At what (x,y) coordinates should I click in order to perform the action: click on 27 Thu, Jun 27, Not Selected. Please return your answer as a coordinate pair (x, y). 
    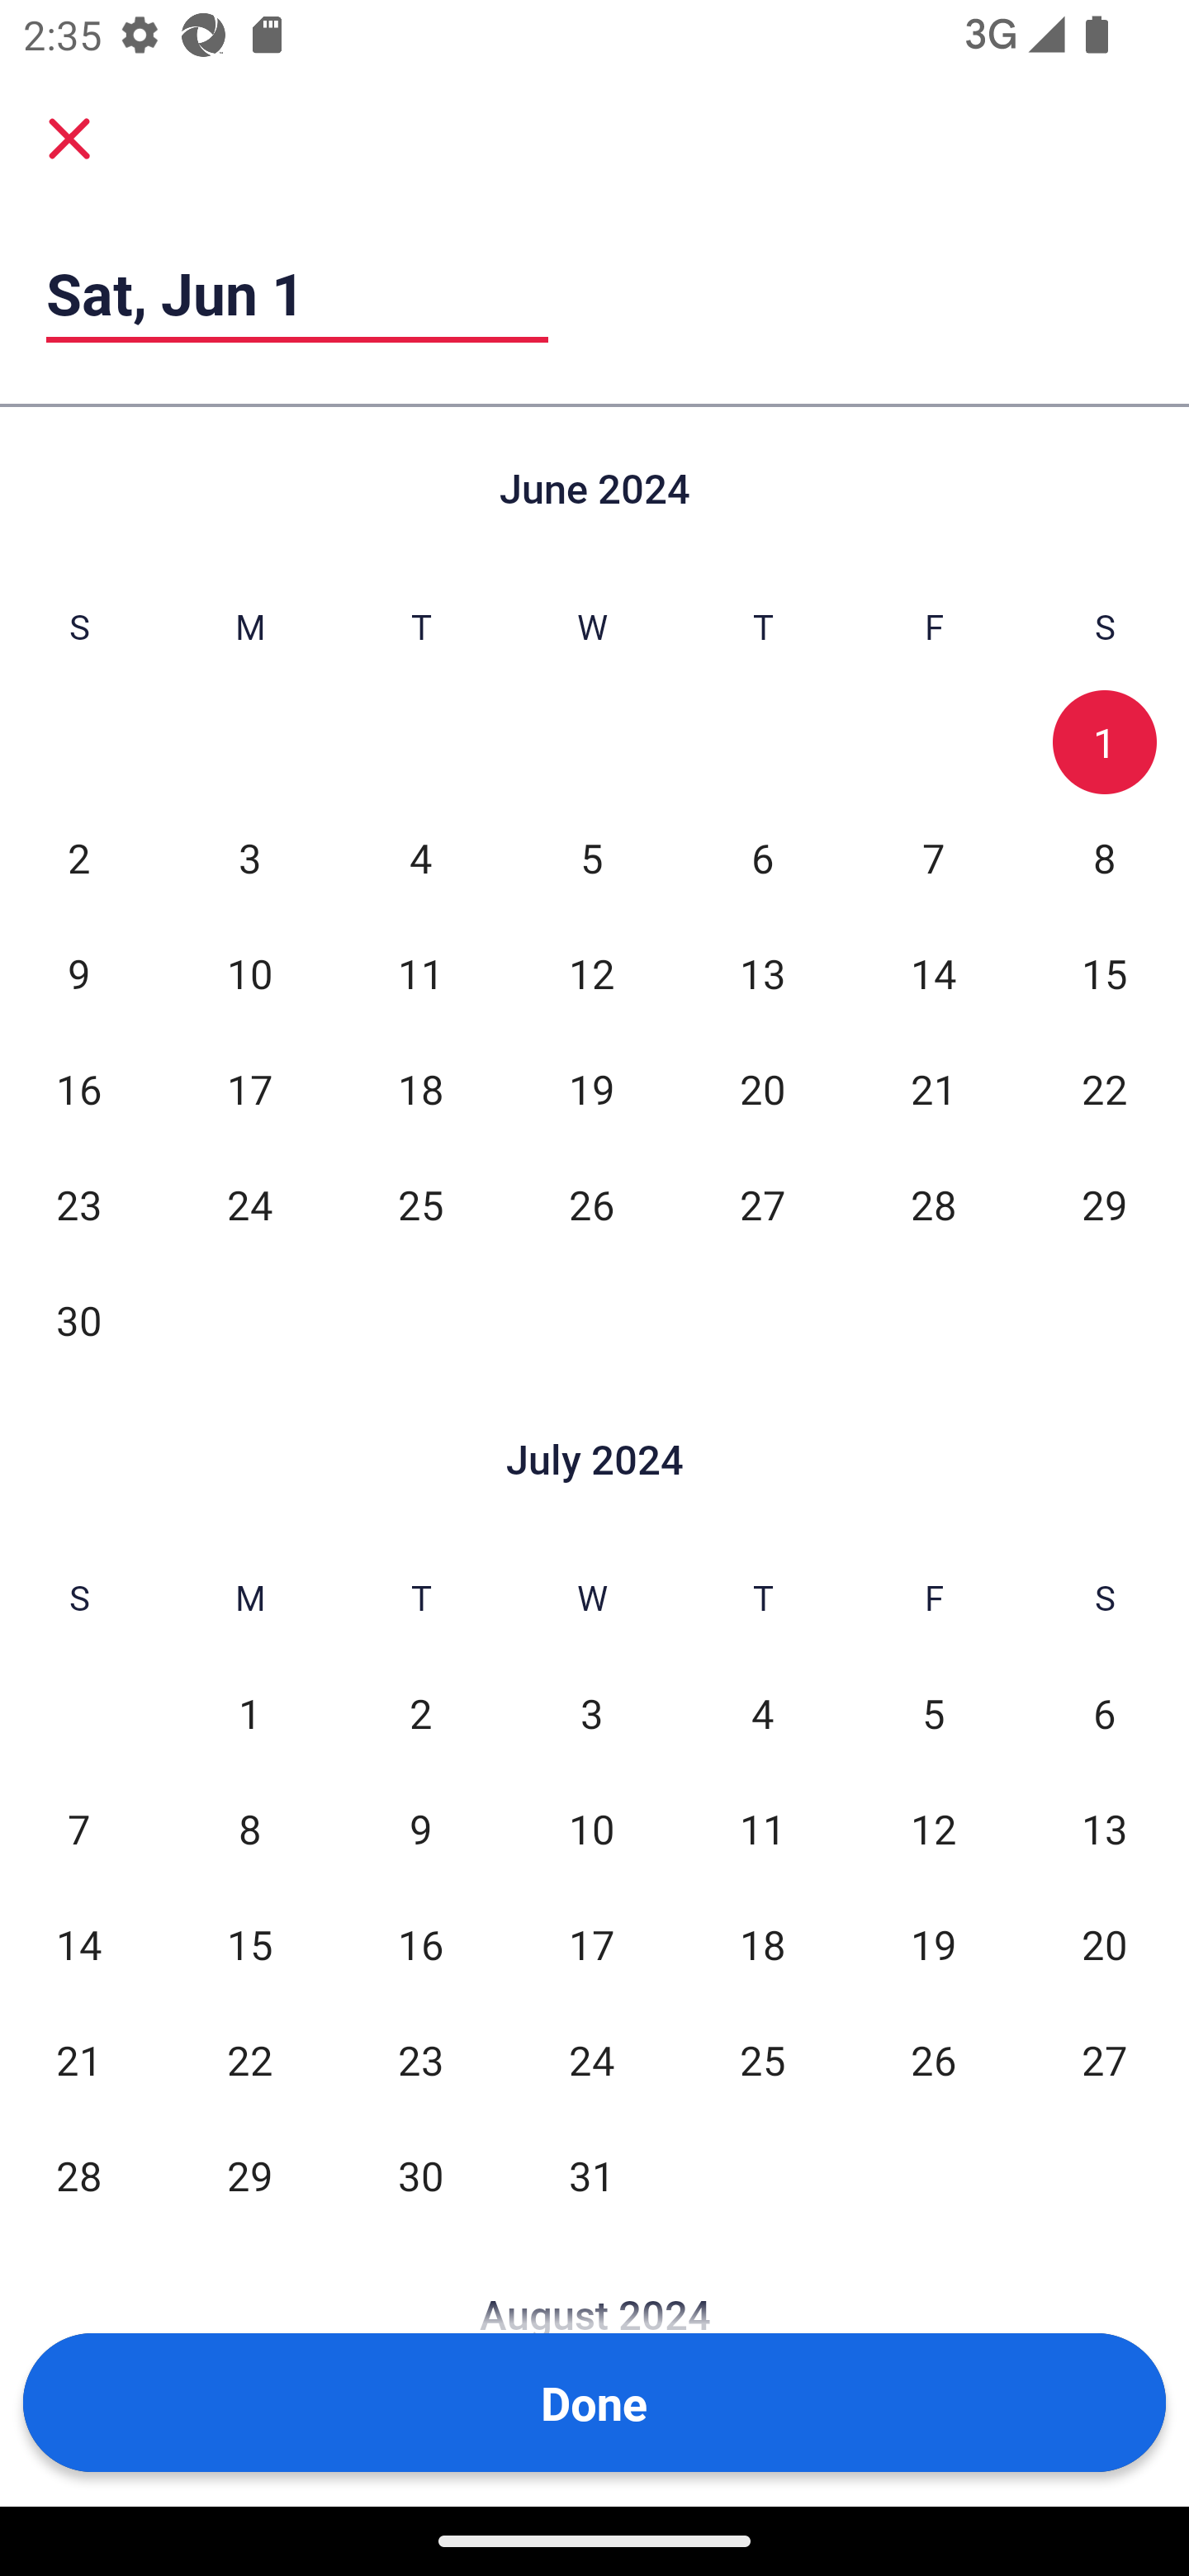
    Looking at the image, I should click on (762, 1204).